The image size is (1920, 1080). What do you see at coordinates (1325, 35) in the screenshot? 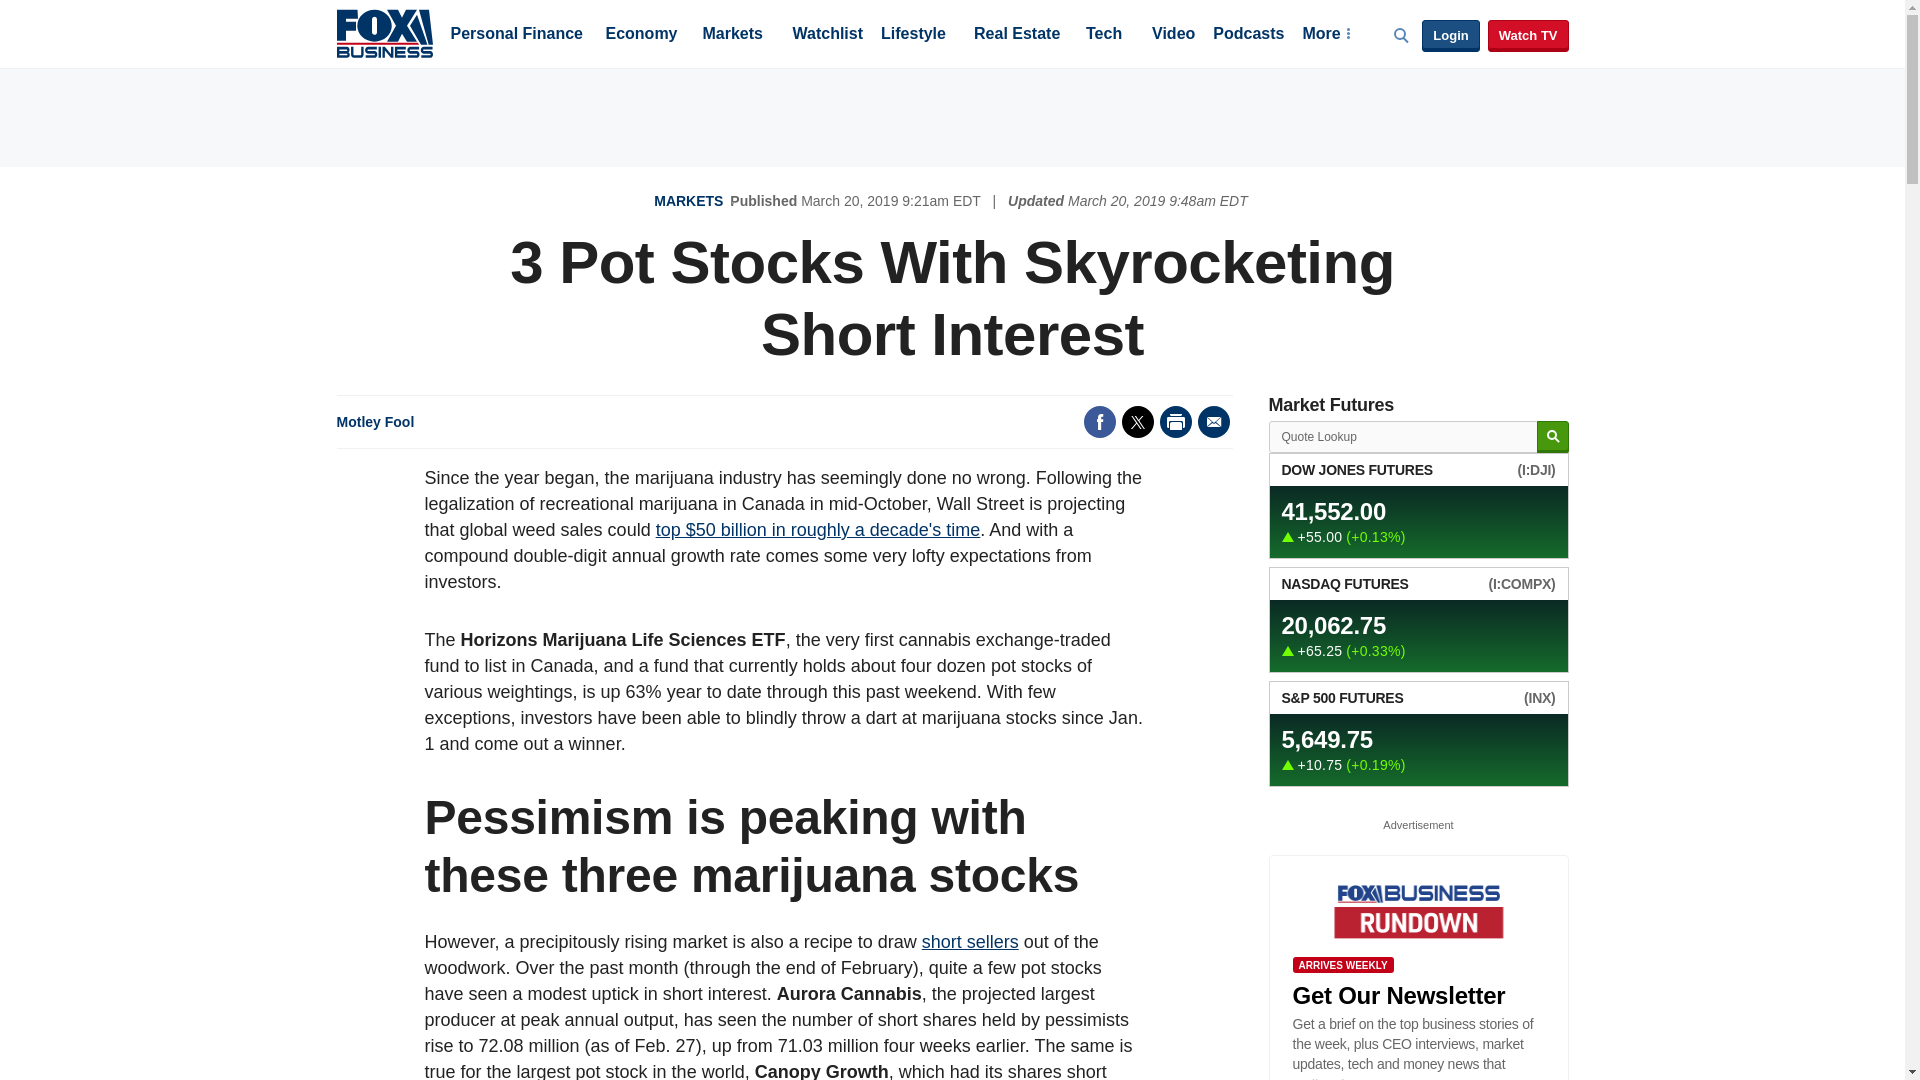
I see `More` at bounding box center [1325, 35].